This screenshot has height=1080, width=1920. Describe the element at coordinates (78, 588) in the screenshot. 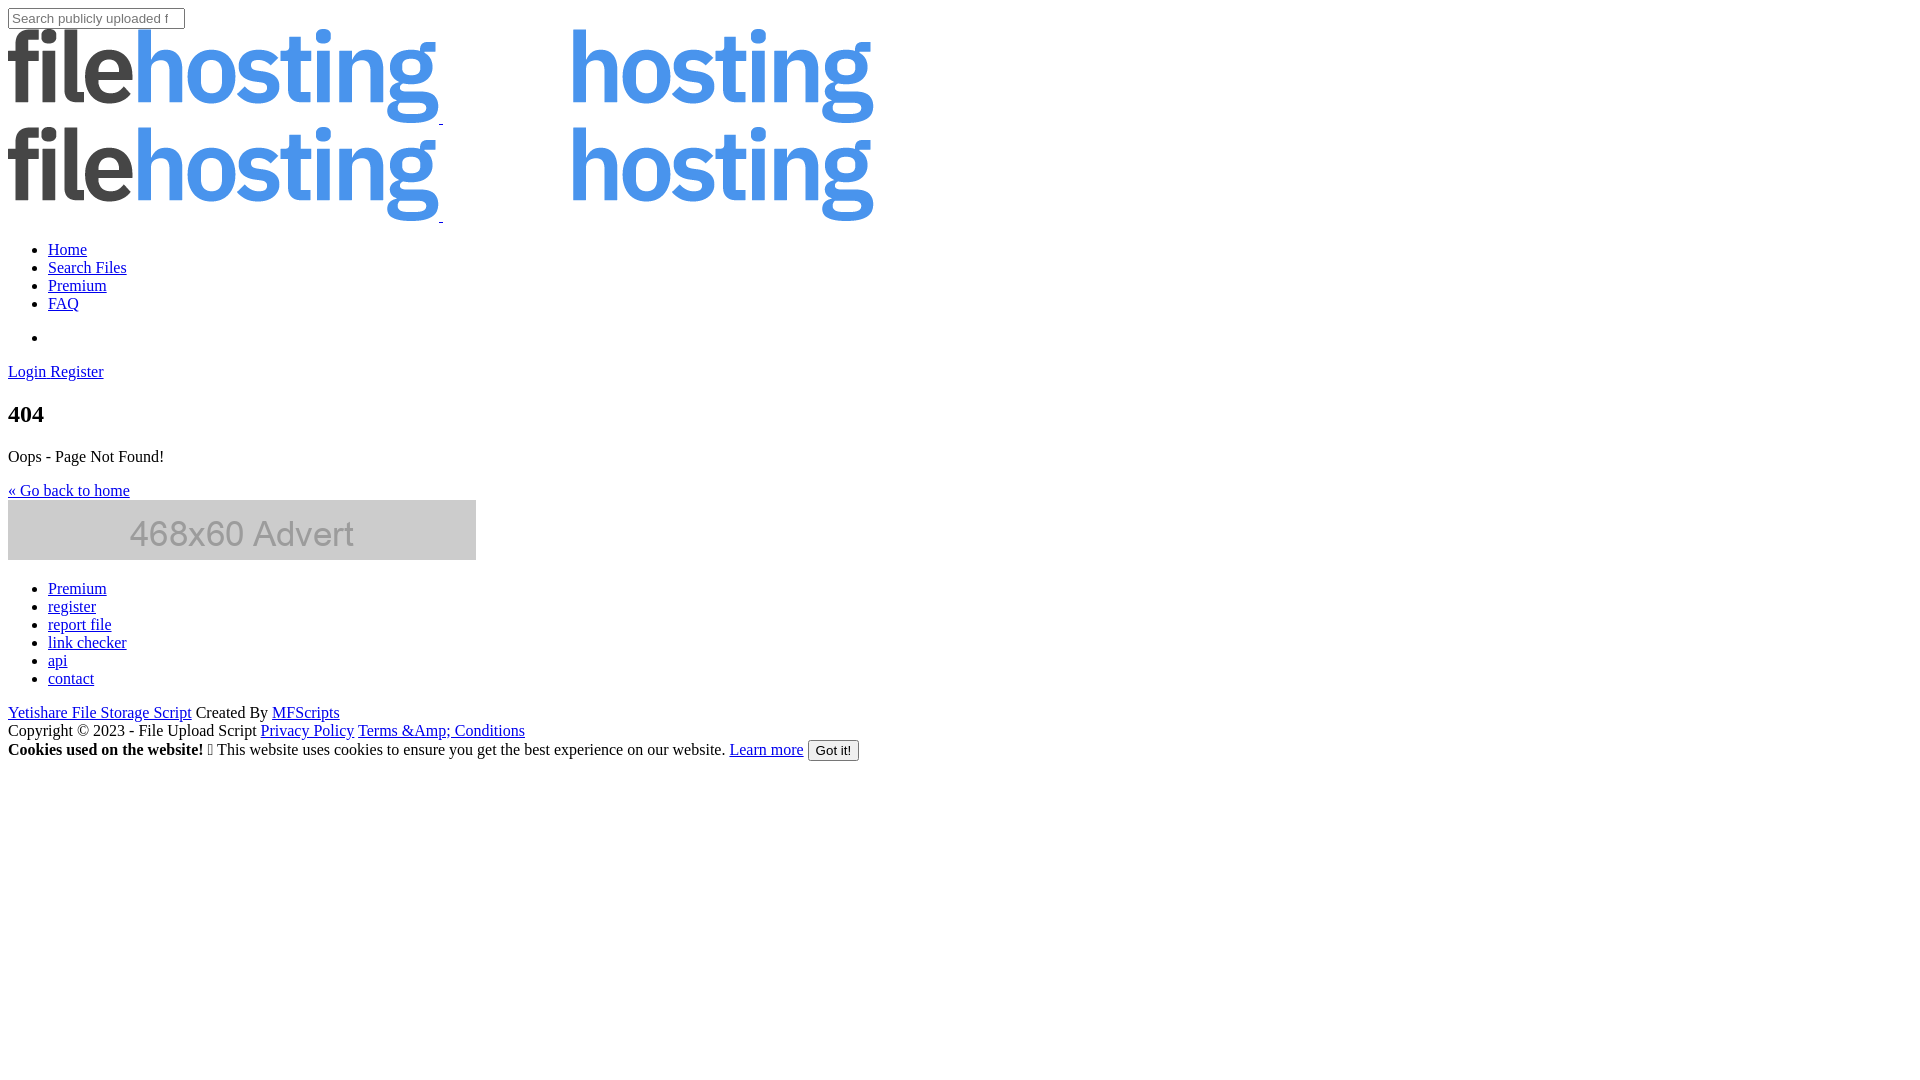

I see `Premium` at that location.